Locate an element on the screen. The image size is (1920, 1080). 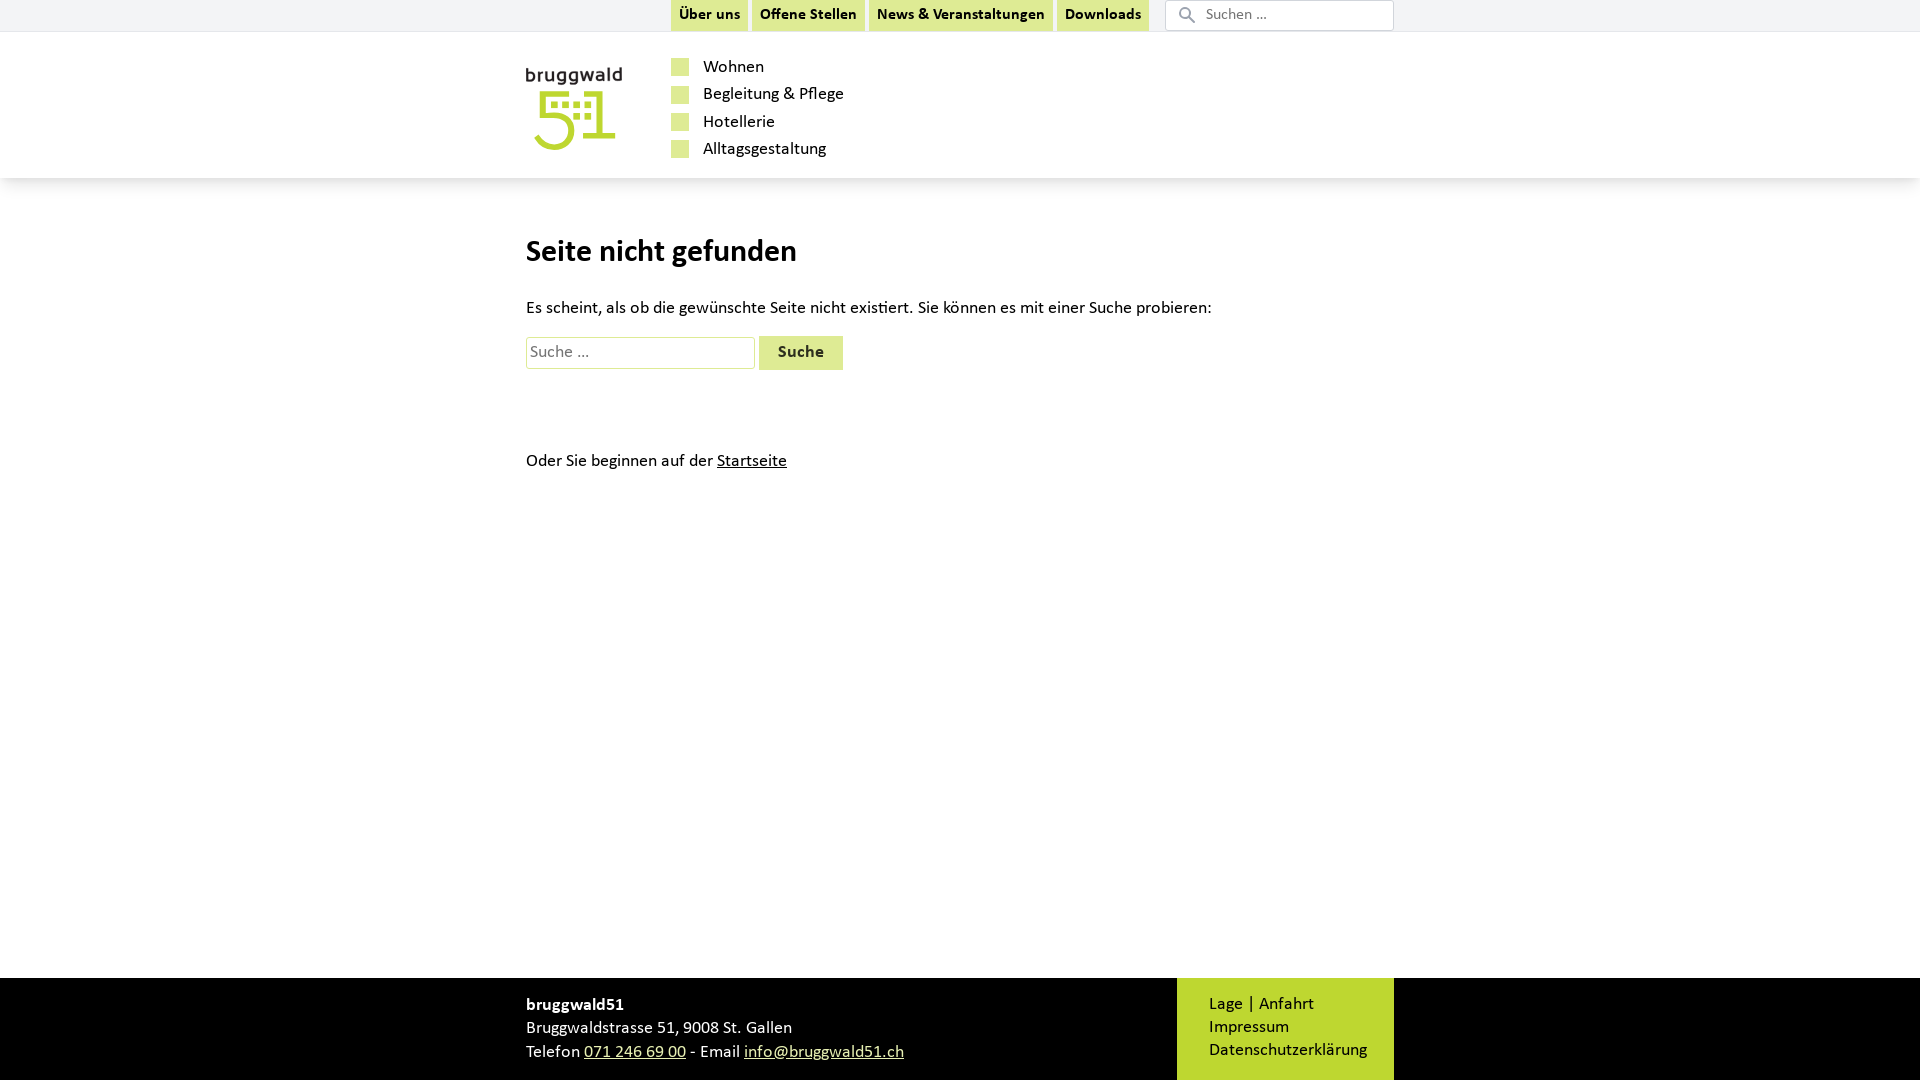
Suchen is located at coordinates (47, 17).